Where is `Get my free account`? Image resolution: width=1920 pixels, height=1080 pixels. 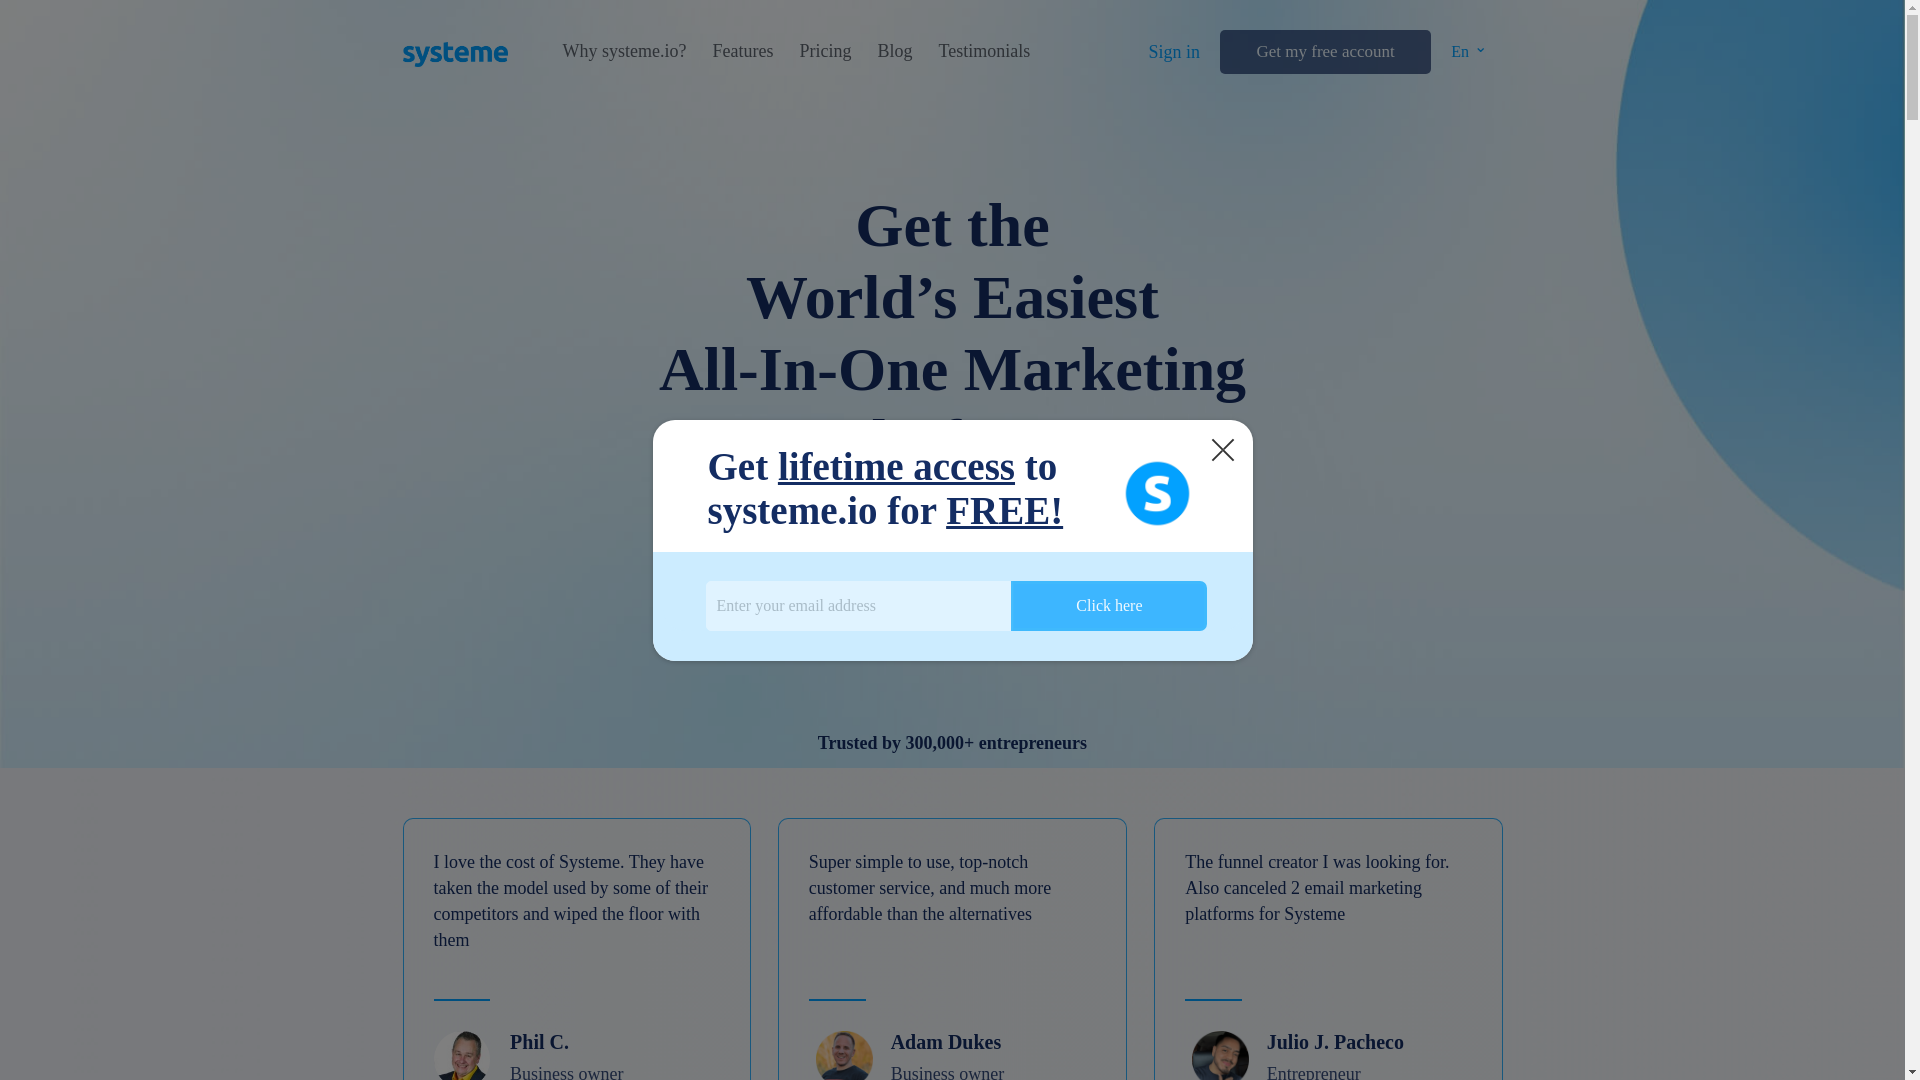 Get my free account is located at coordinates (1324, 52).